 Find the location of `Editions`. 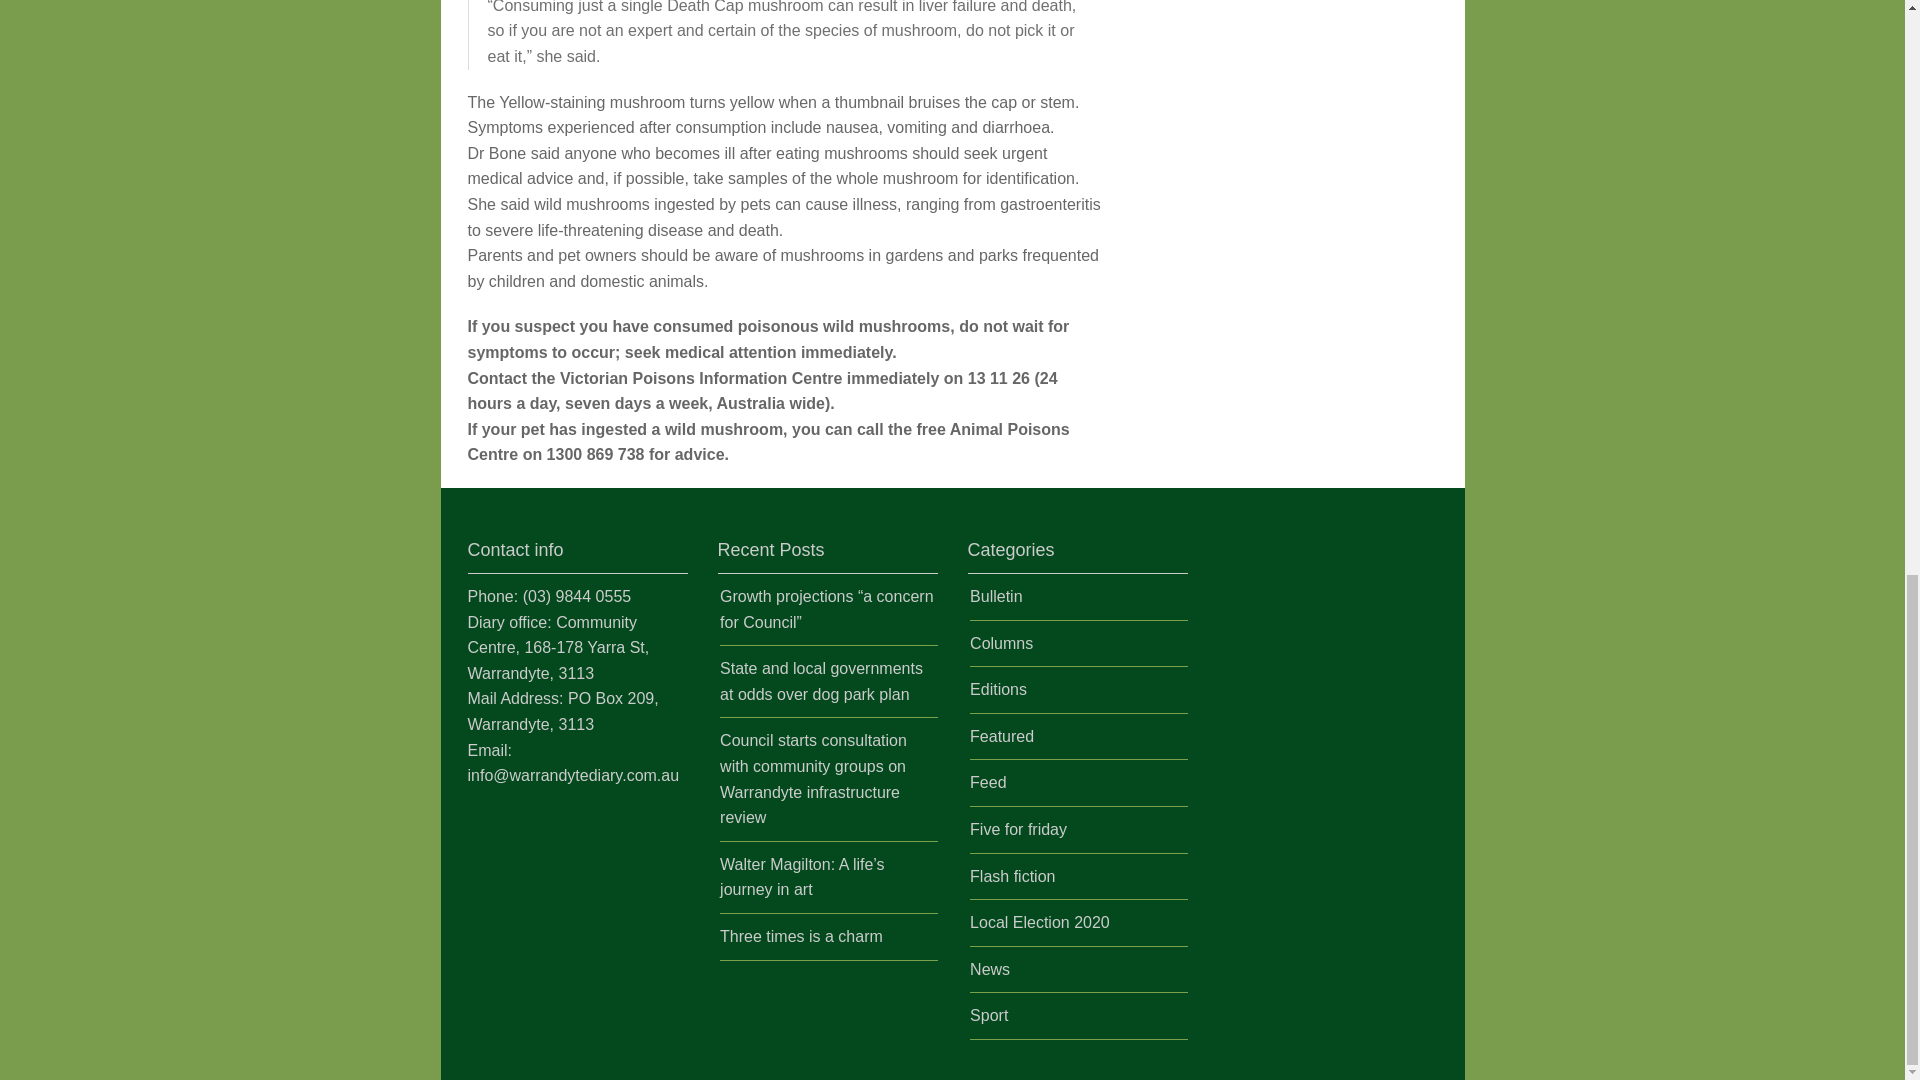

Editions is located at coordinates (998, 689).